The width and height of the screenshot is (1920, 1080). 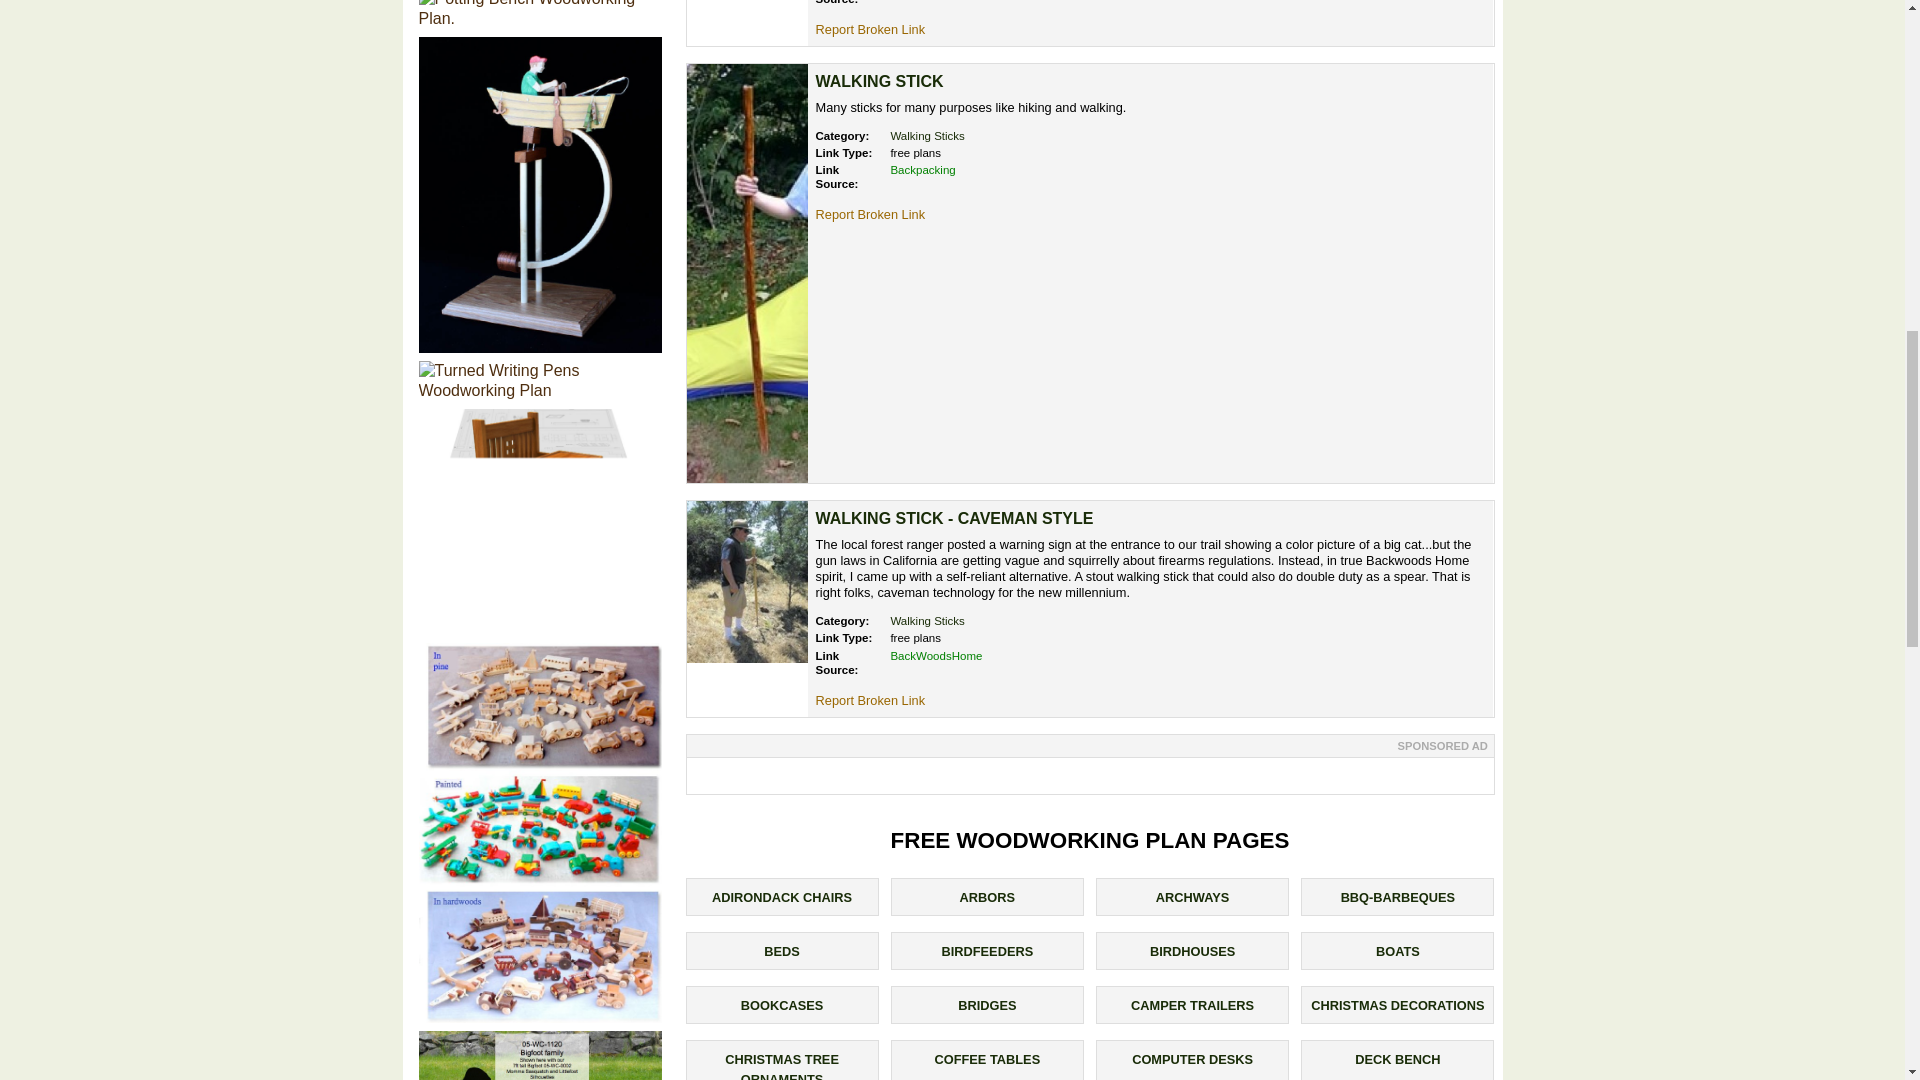 What do you see at coordinates (782, 1066) in the screenshot?
I see `CHRISTMAS TREE ORNAMENTS` at bounding box center [782, 1066].